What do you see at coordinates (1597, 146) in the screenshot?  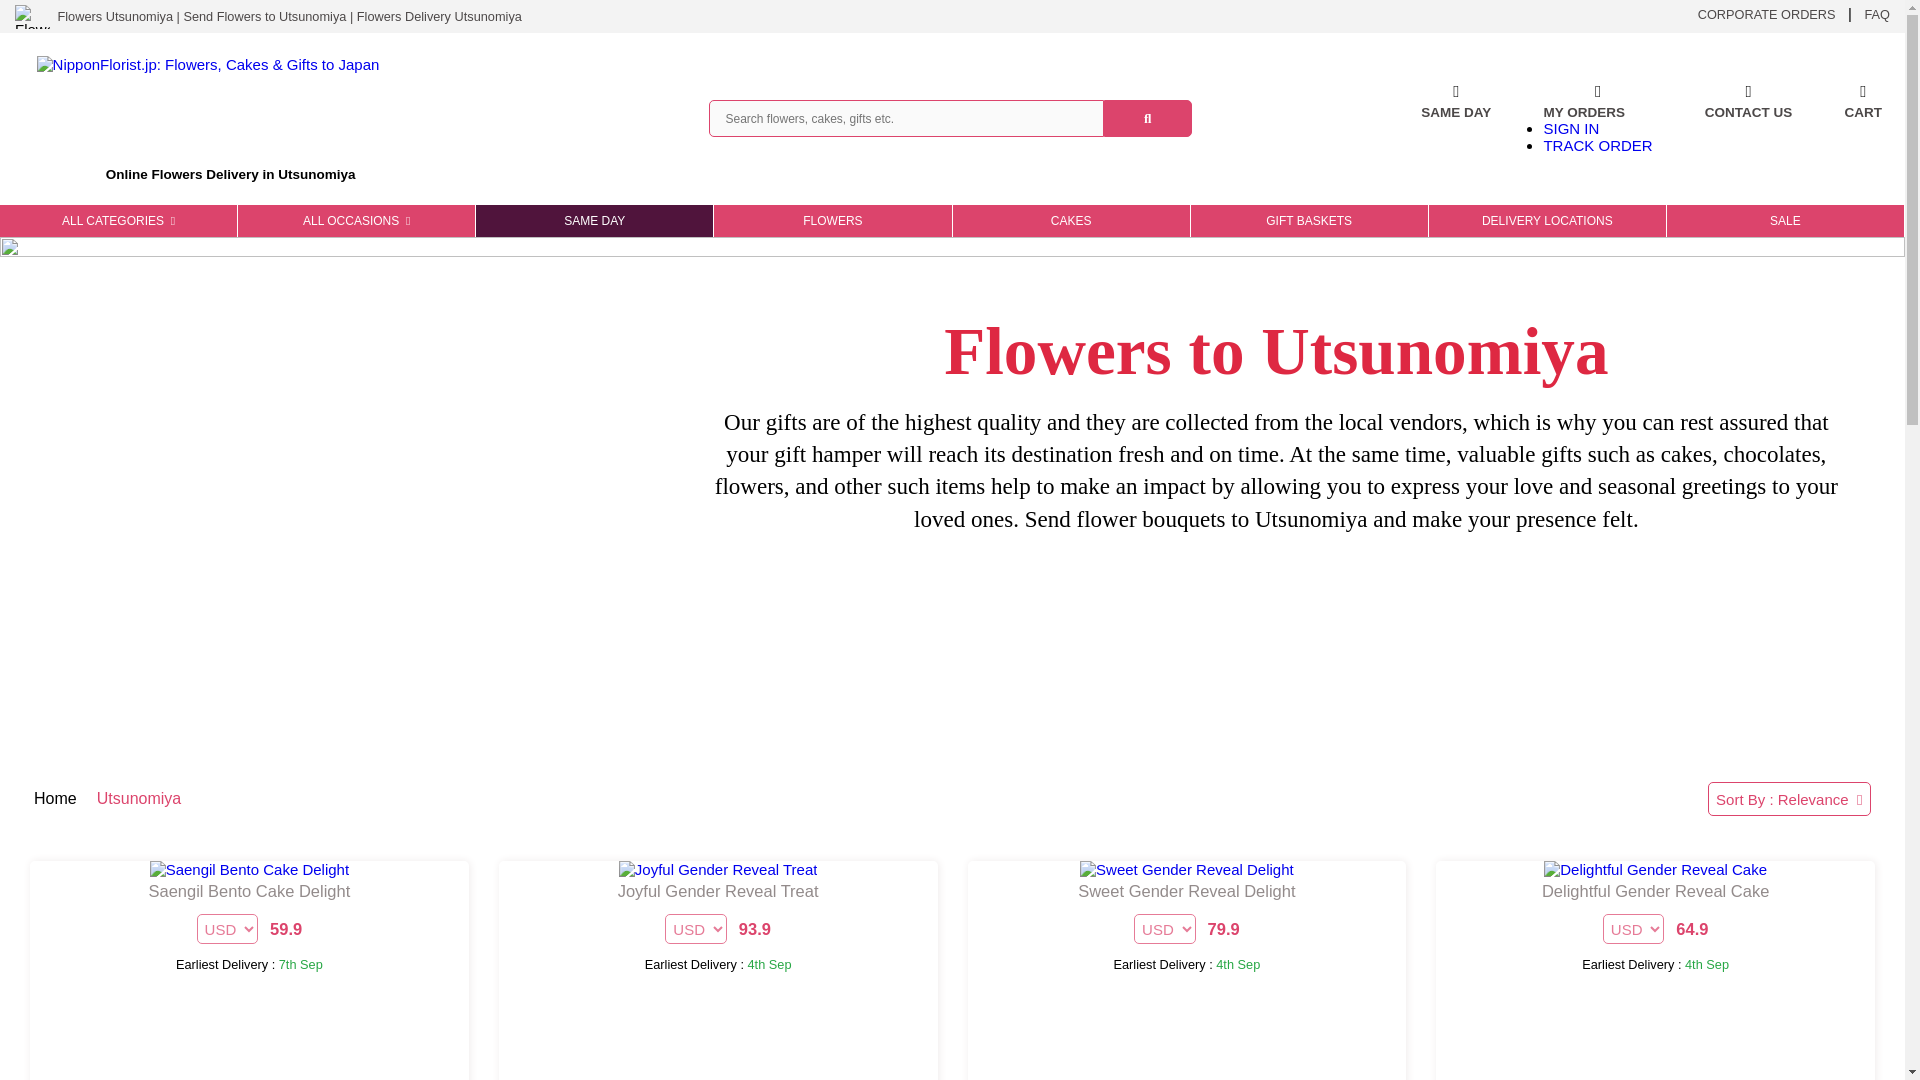 I see `TRACK ORDER` at bounding box center [1597, 146].